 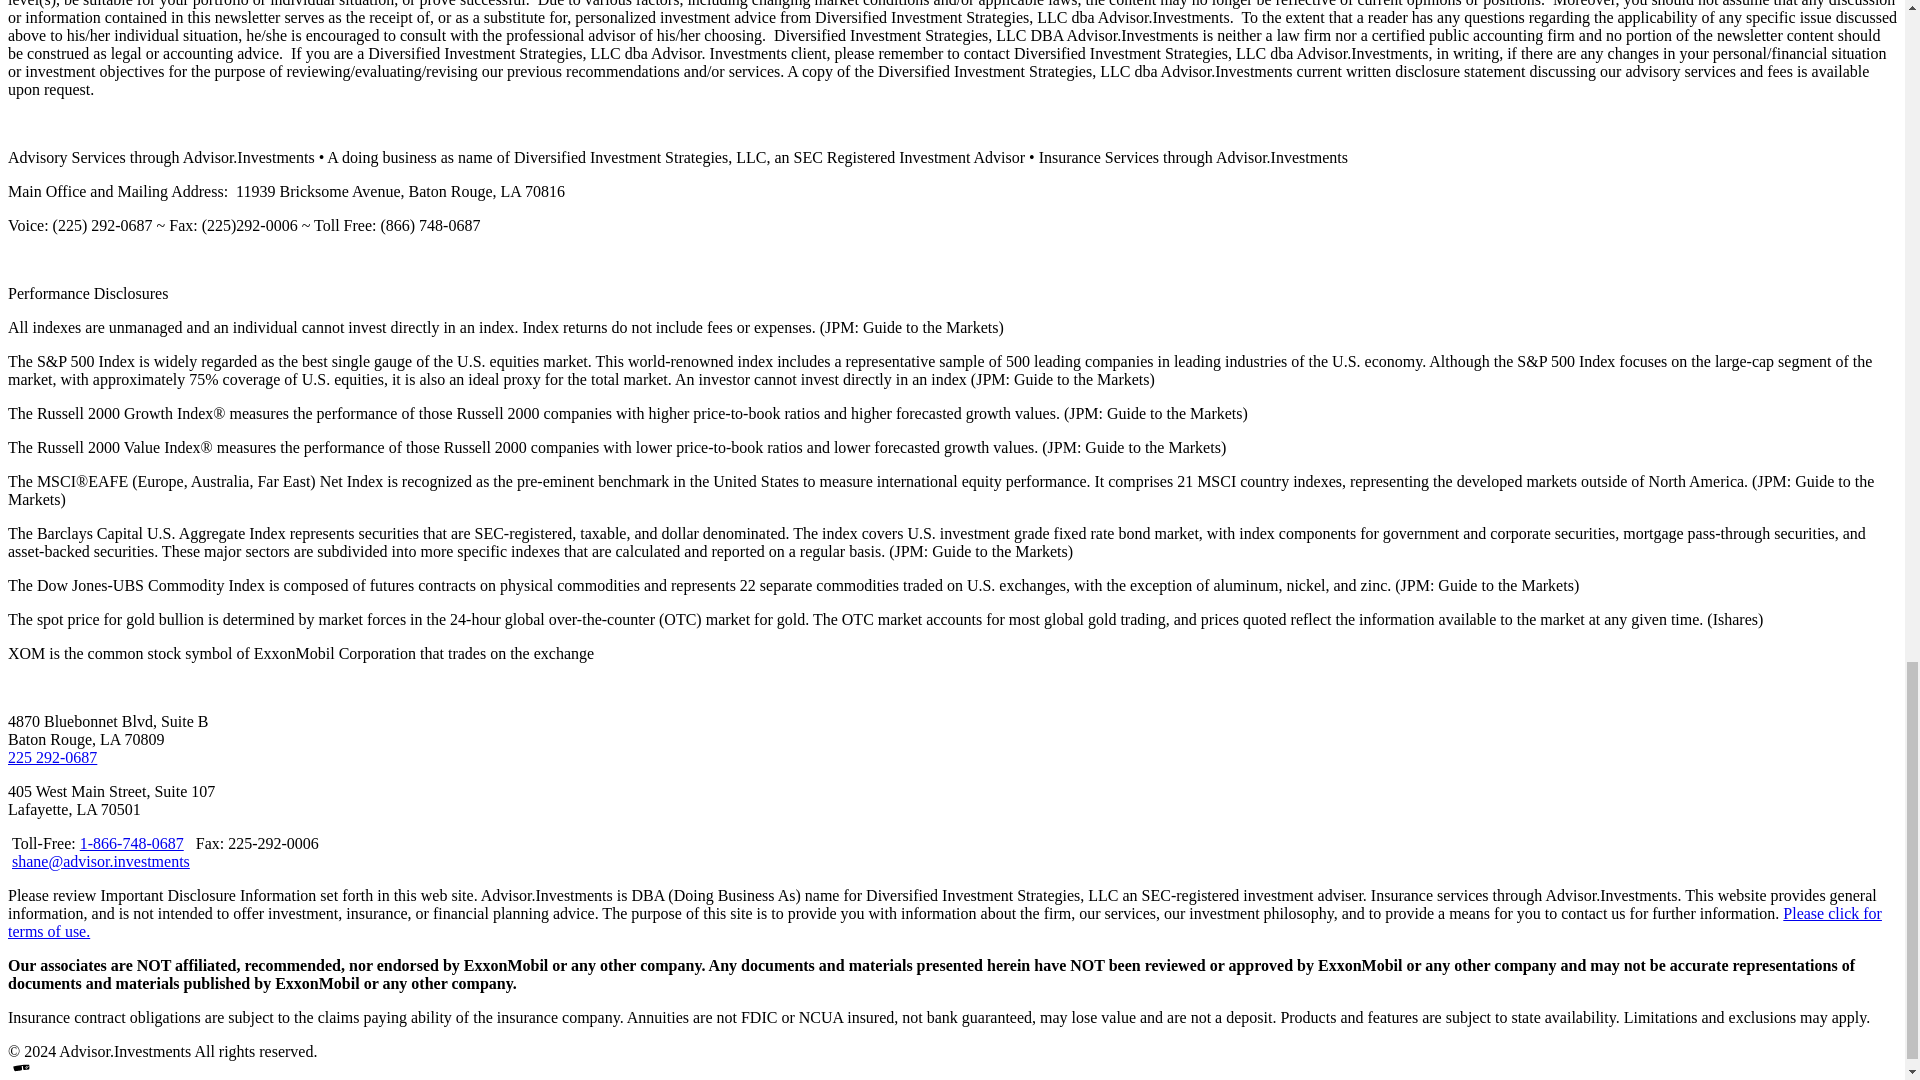 I want to click on Please click for terms of use., so click(x=944, y=922).